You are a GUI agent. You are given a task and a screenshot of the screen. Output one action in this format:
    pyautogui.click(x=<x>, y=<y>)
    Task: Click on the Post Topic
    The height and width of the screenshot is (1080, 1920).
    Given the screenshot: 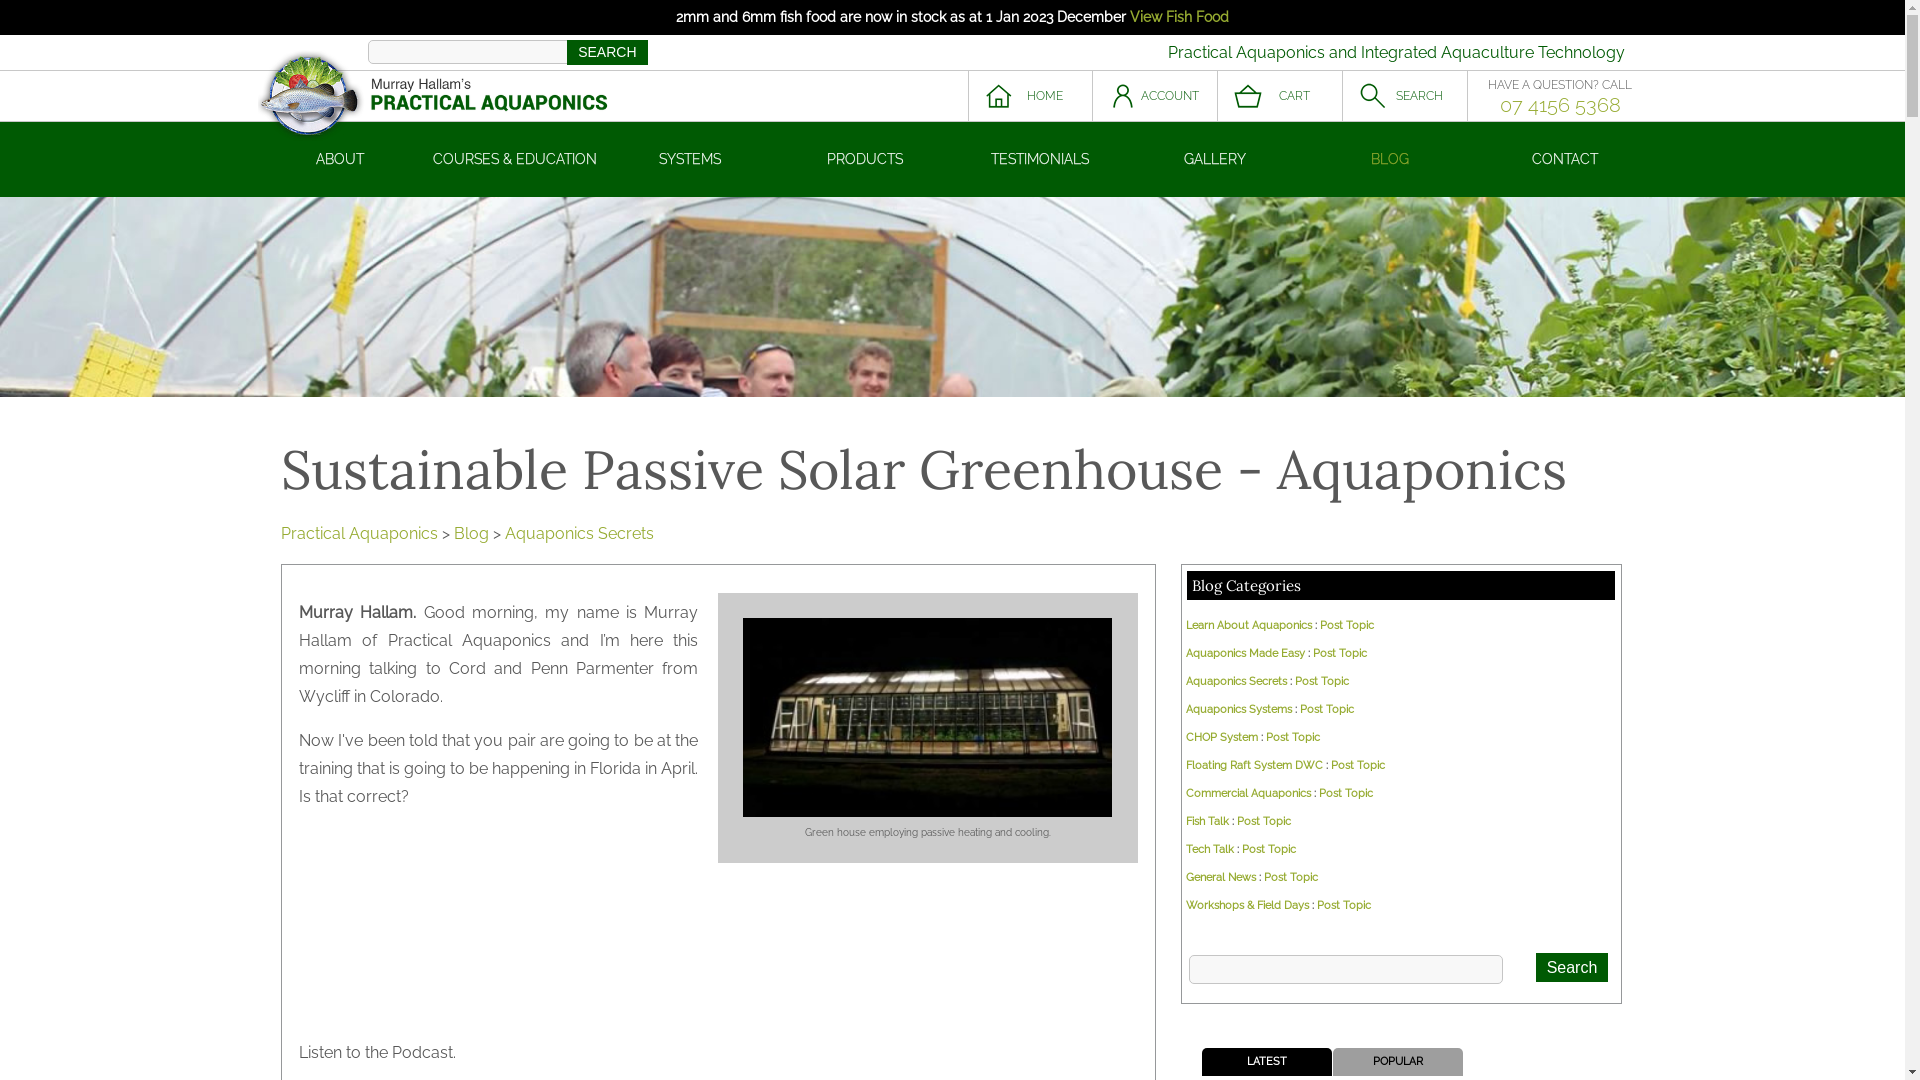 What is the action you would take?
    pyautogui.click(x=1340, y=654)
    